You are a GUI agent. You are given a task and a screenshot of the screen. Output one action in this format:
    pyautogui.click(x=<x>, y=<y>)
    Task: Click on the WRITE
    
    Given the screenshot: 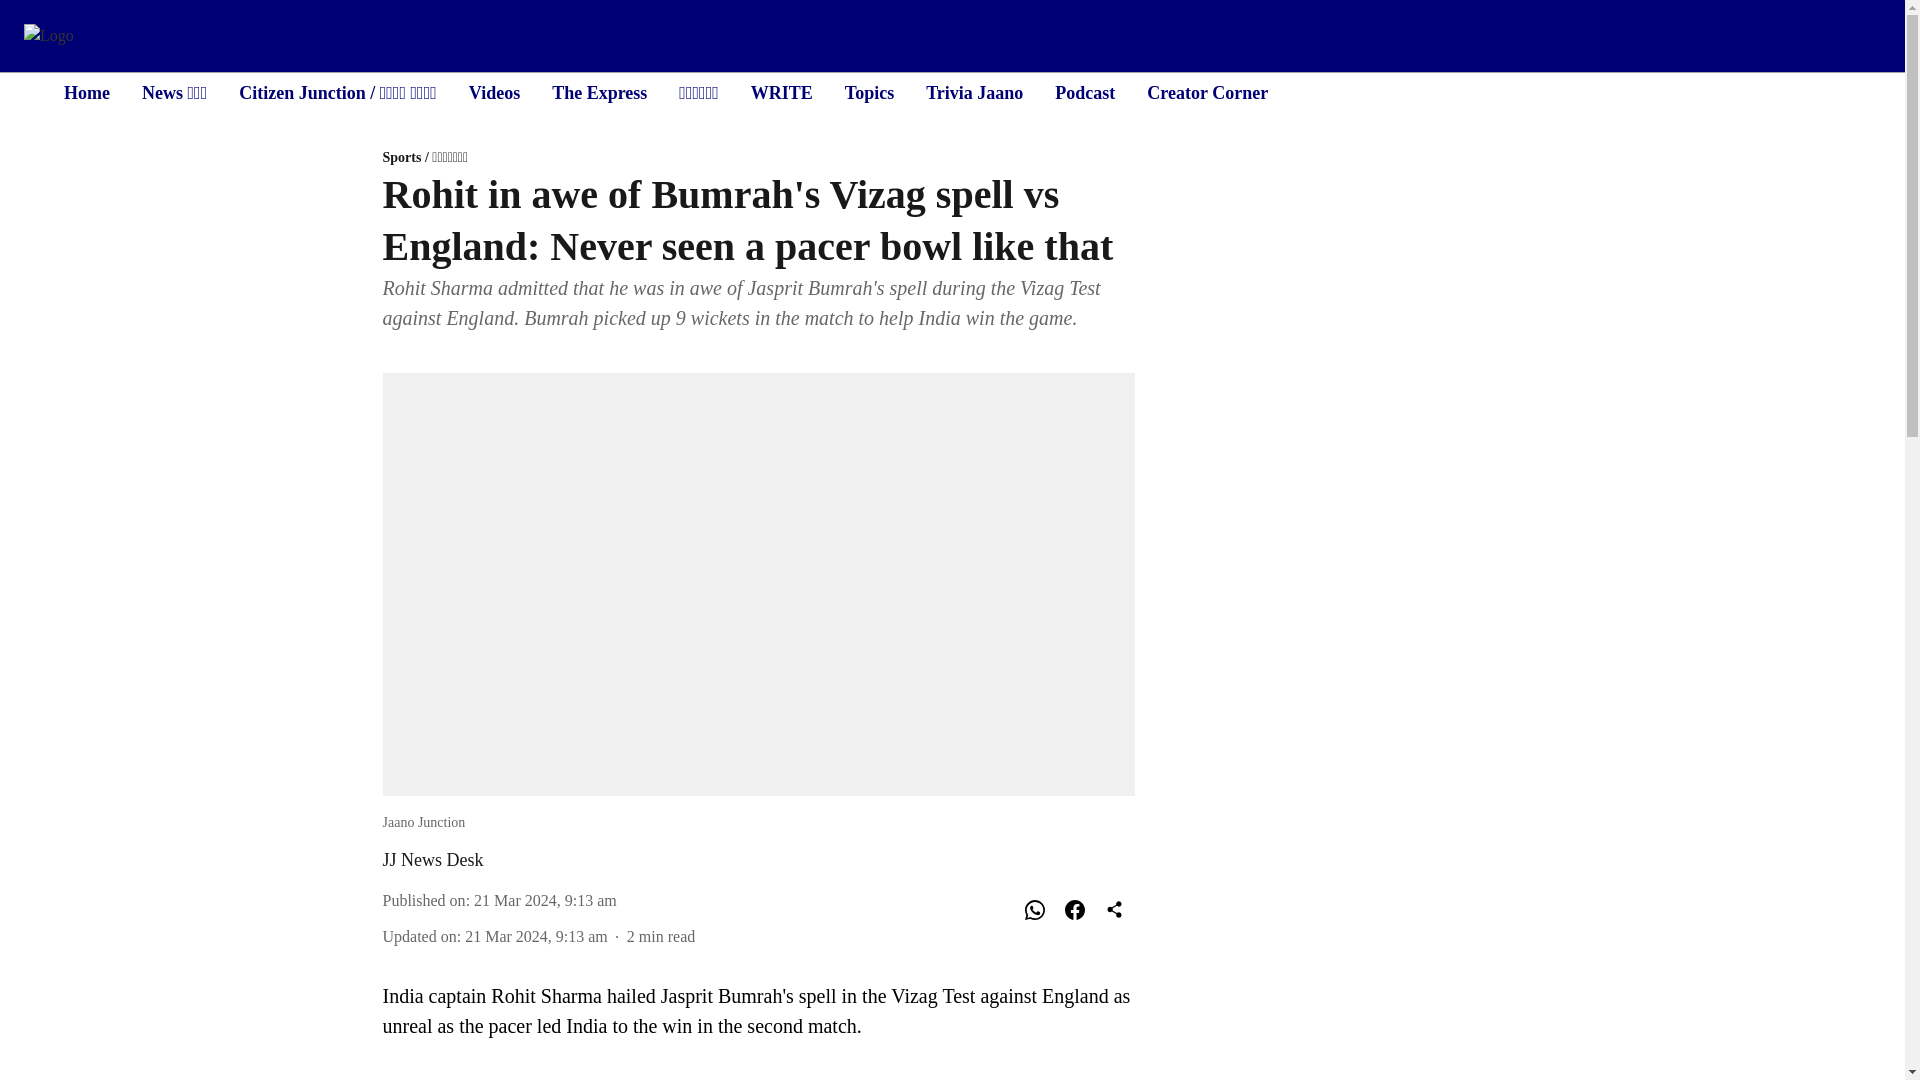 What is the action you would take?
    pyautogui.click(x=781, y=92)
    